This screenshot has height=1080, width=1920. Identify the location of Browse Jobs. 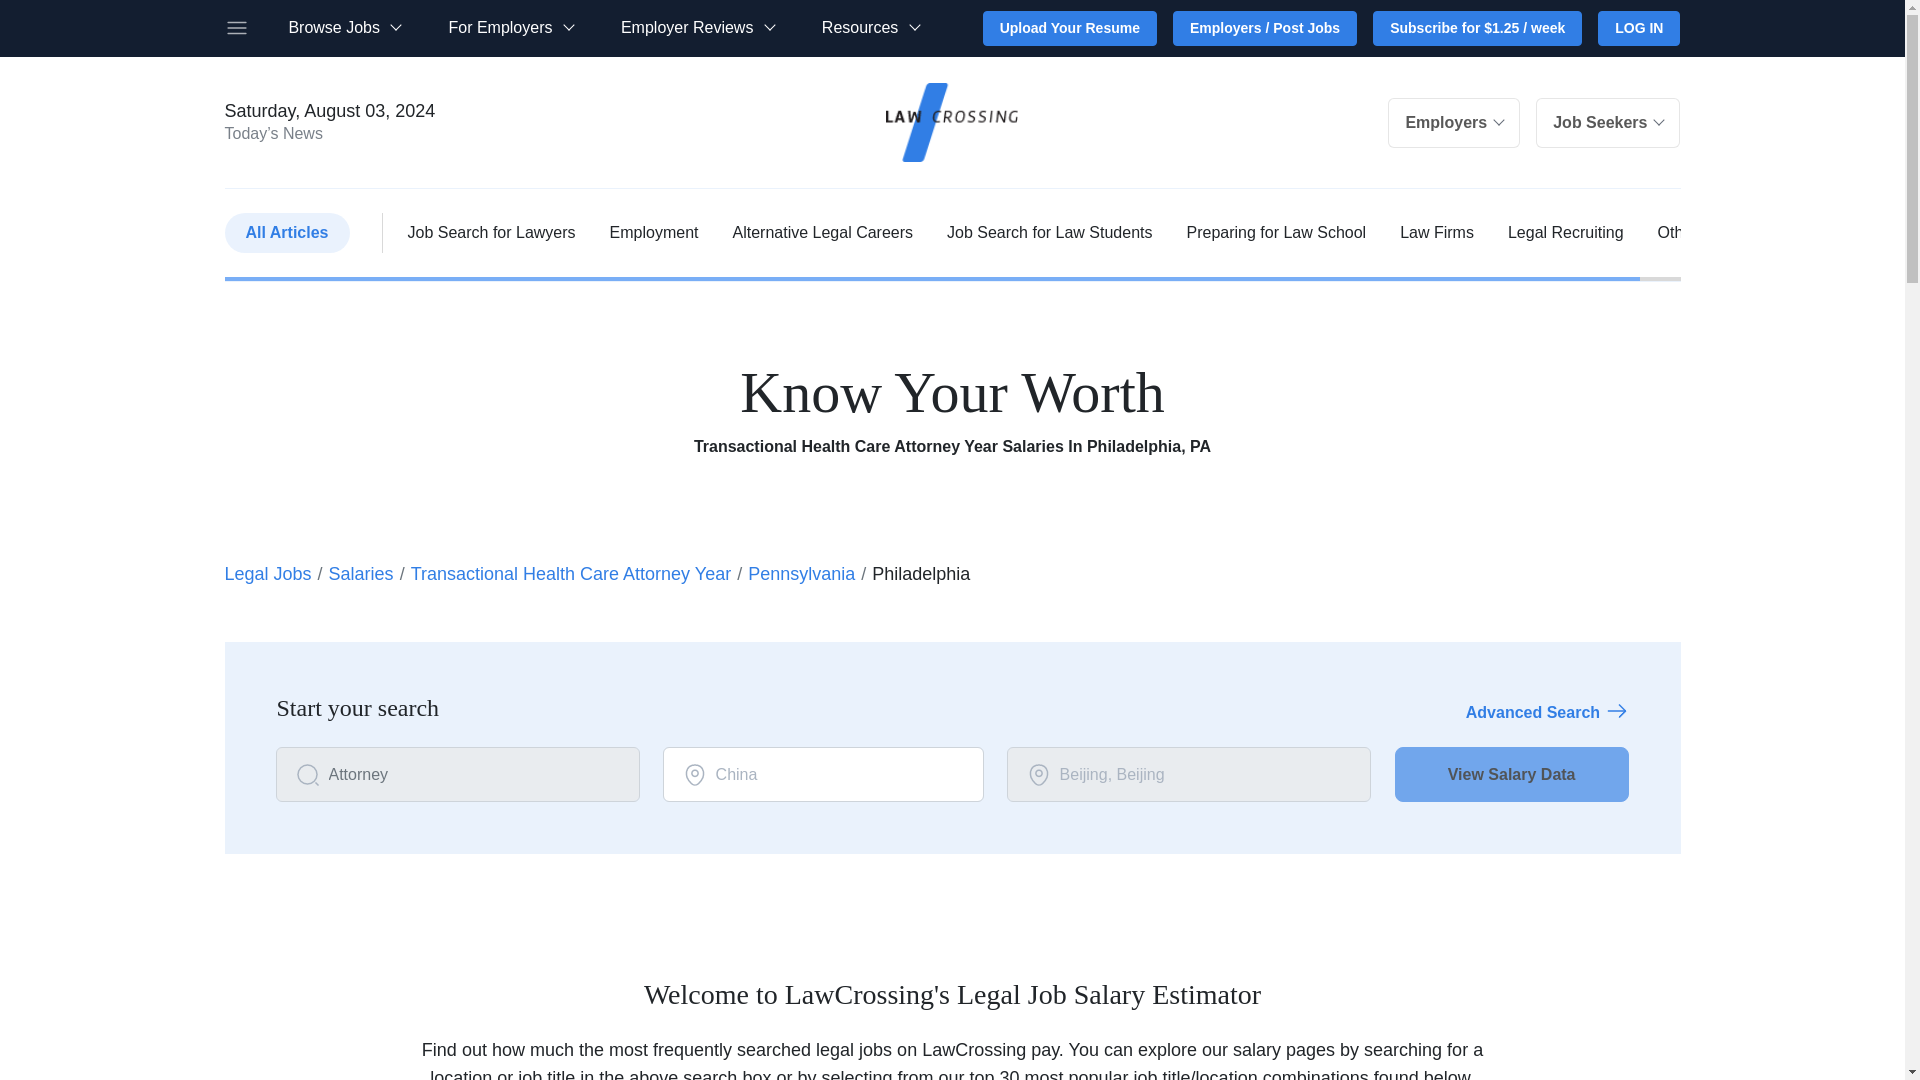
(344, 28).